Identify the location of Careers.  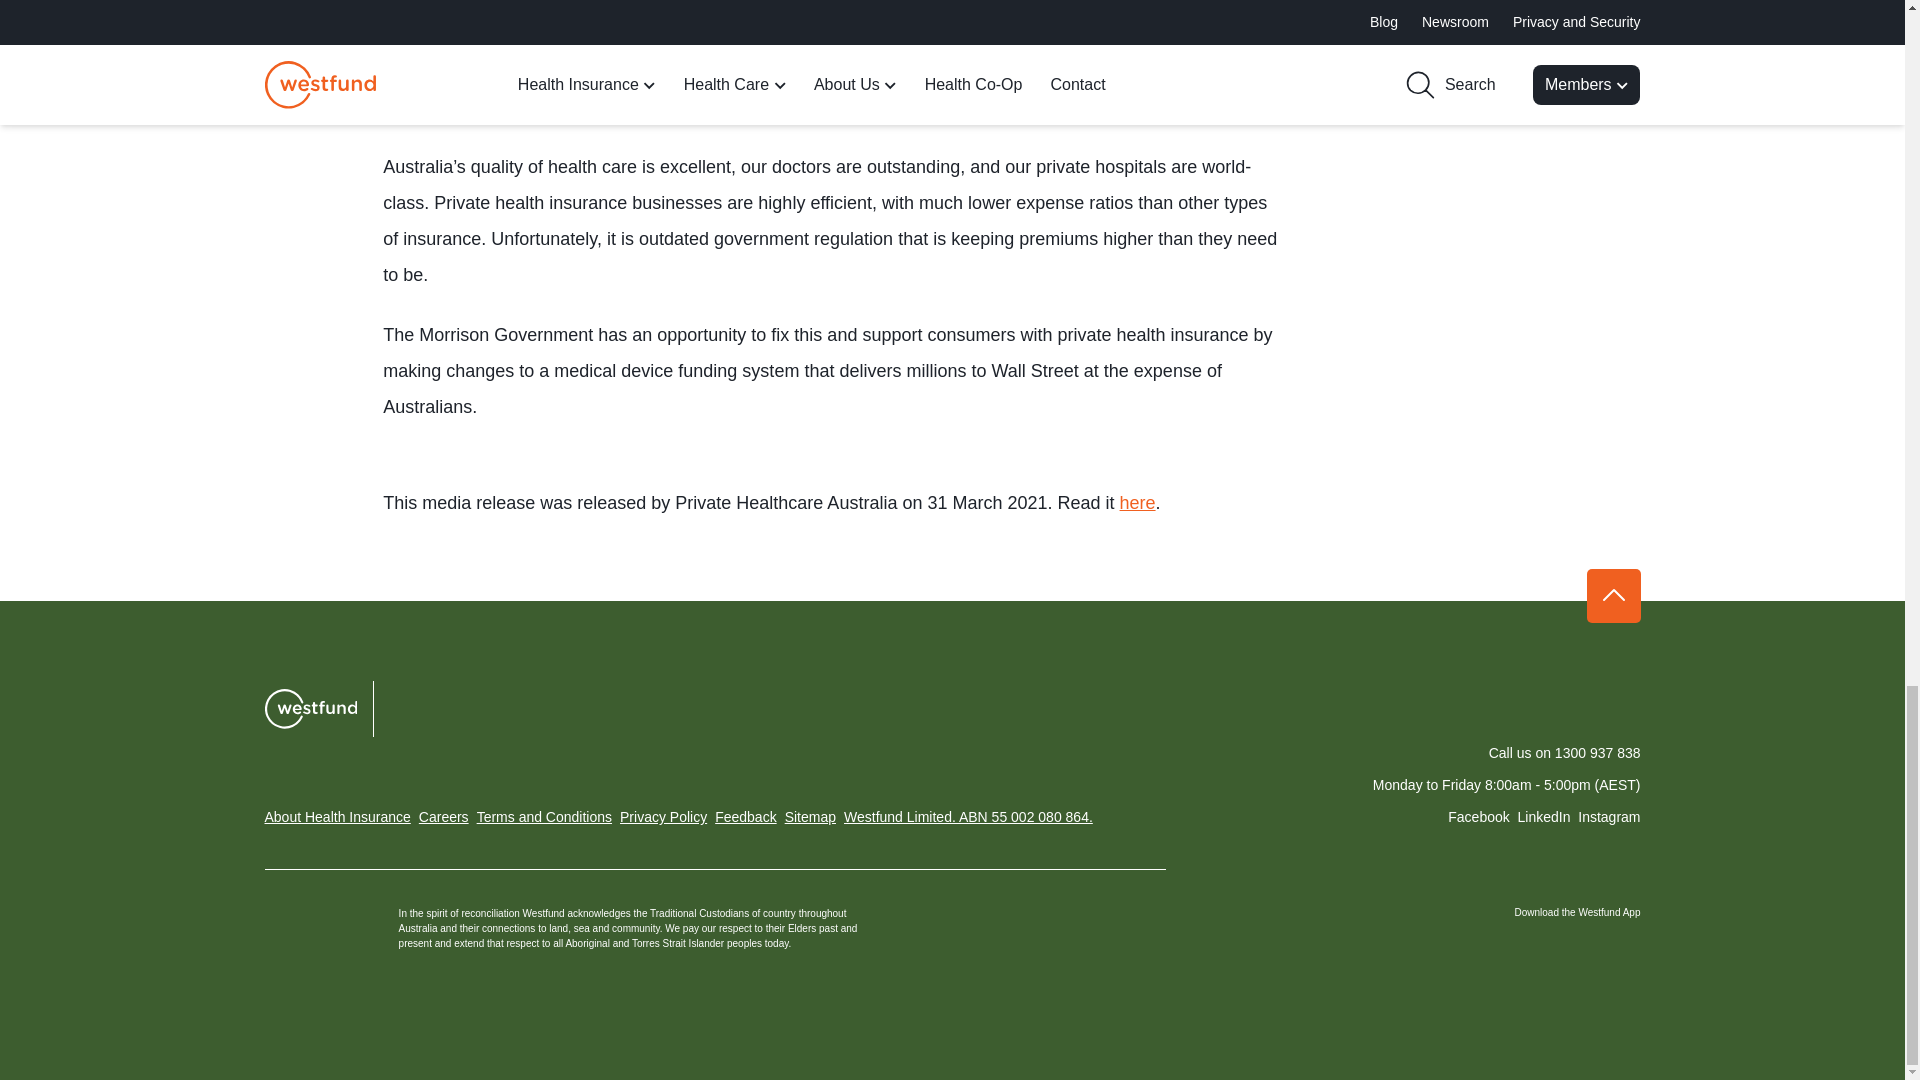
(443, 816).